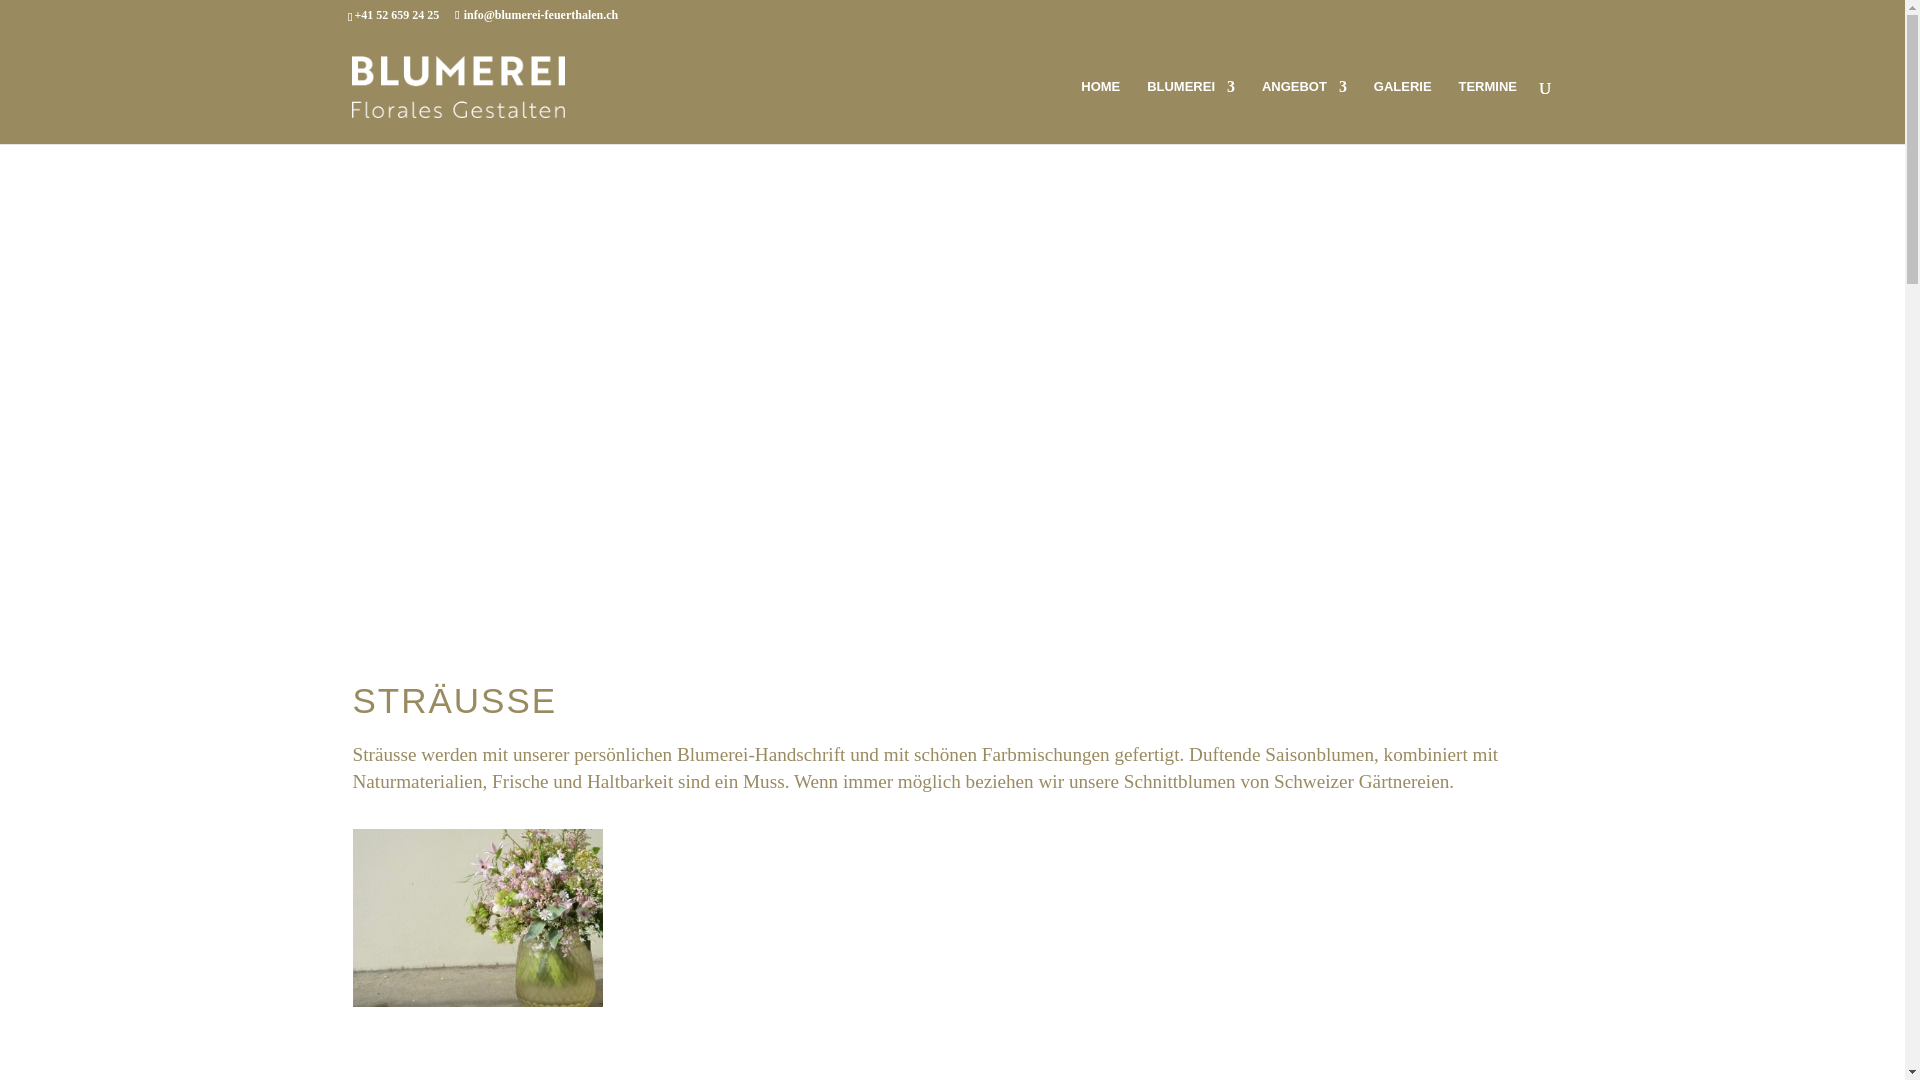 The width and height of the screenshot is (1920, 1080). Describe the element at coordinates (478, 1002) in the screenshot. I see `0A937878-4BB8-421A-B9C2-9EDC5595DB2F` at that location.